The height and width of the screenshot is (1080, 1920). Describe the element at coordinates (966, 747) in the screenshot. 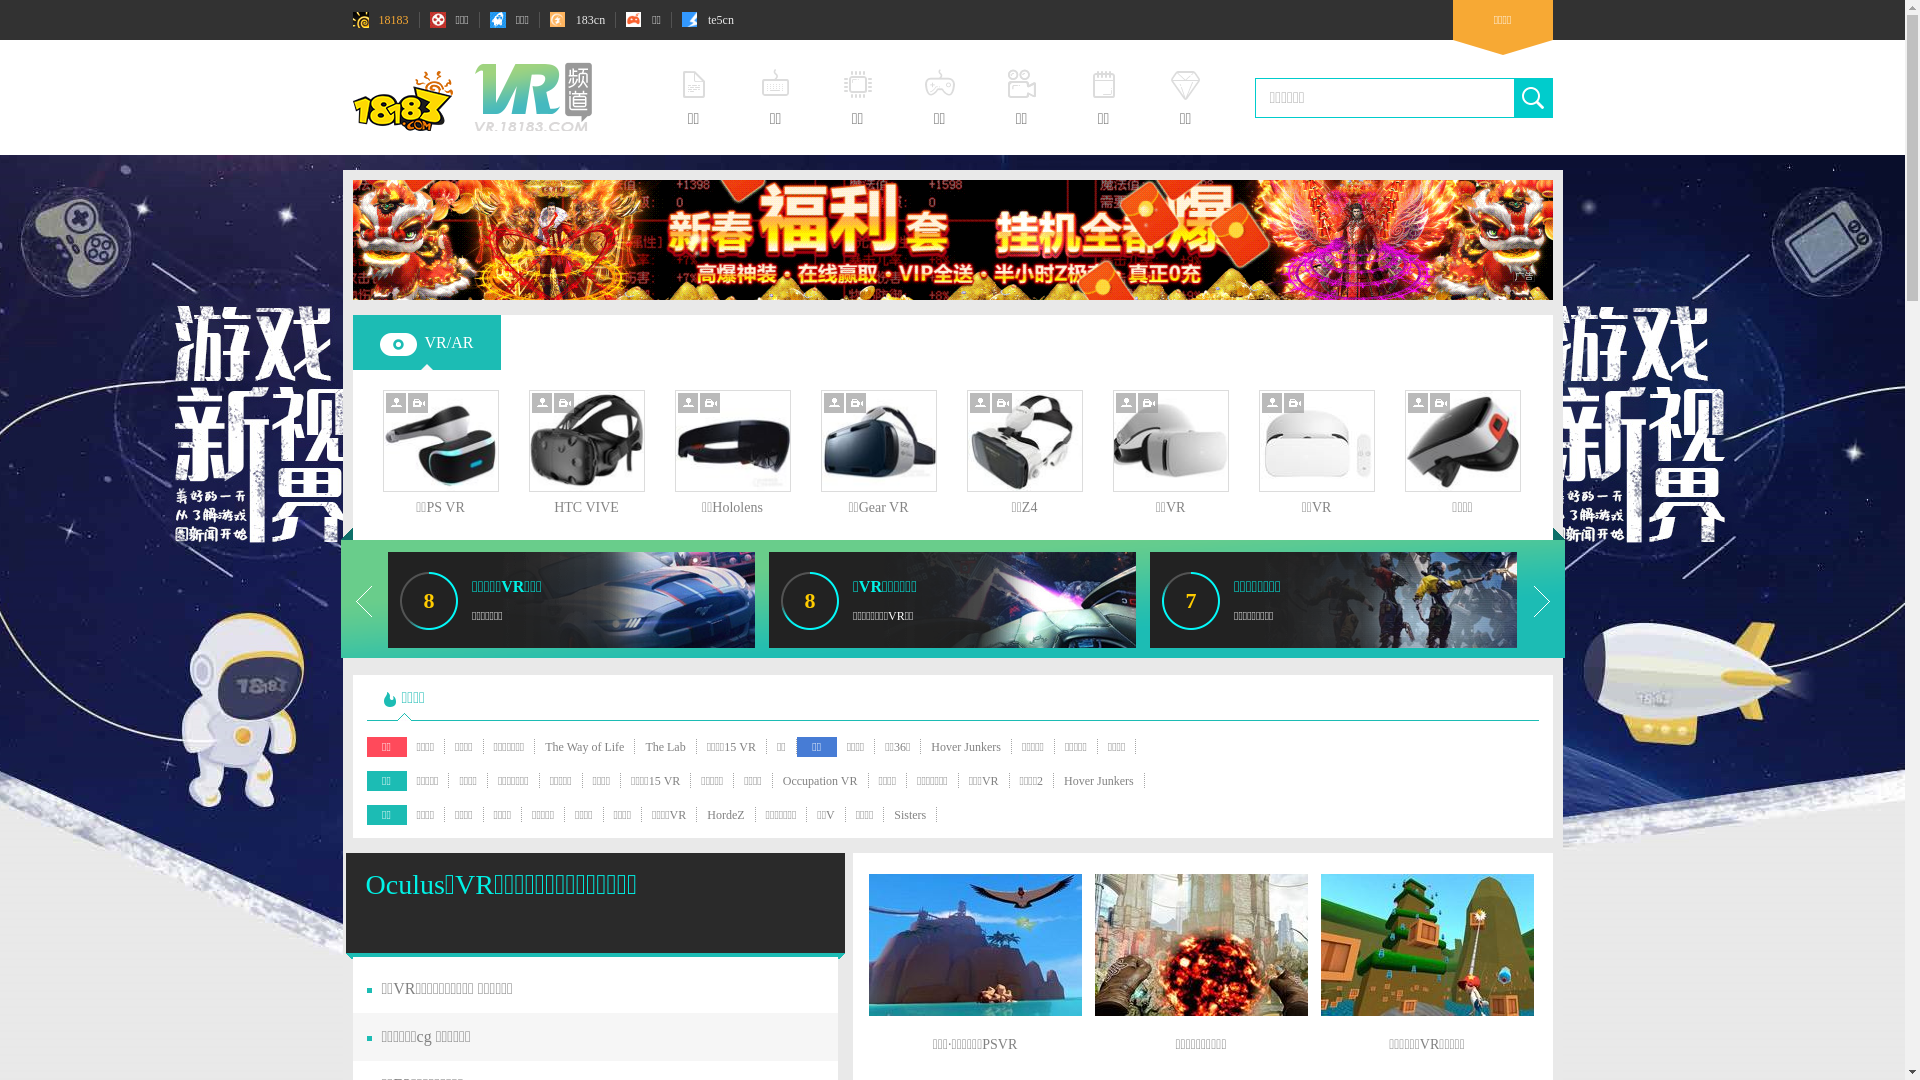

I see `Hover Junkers` at that location.